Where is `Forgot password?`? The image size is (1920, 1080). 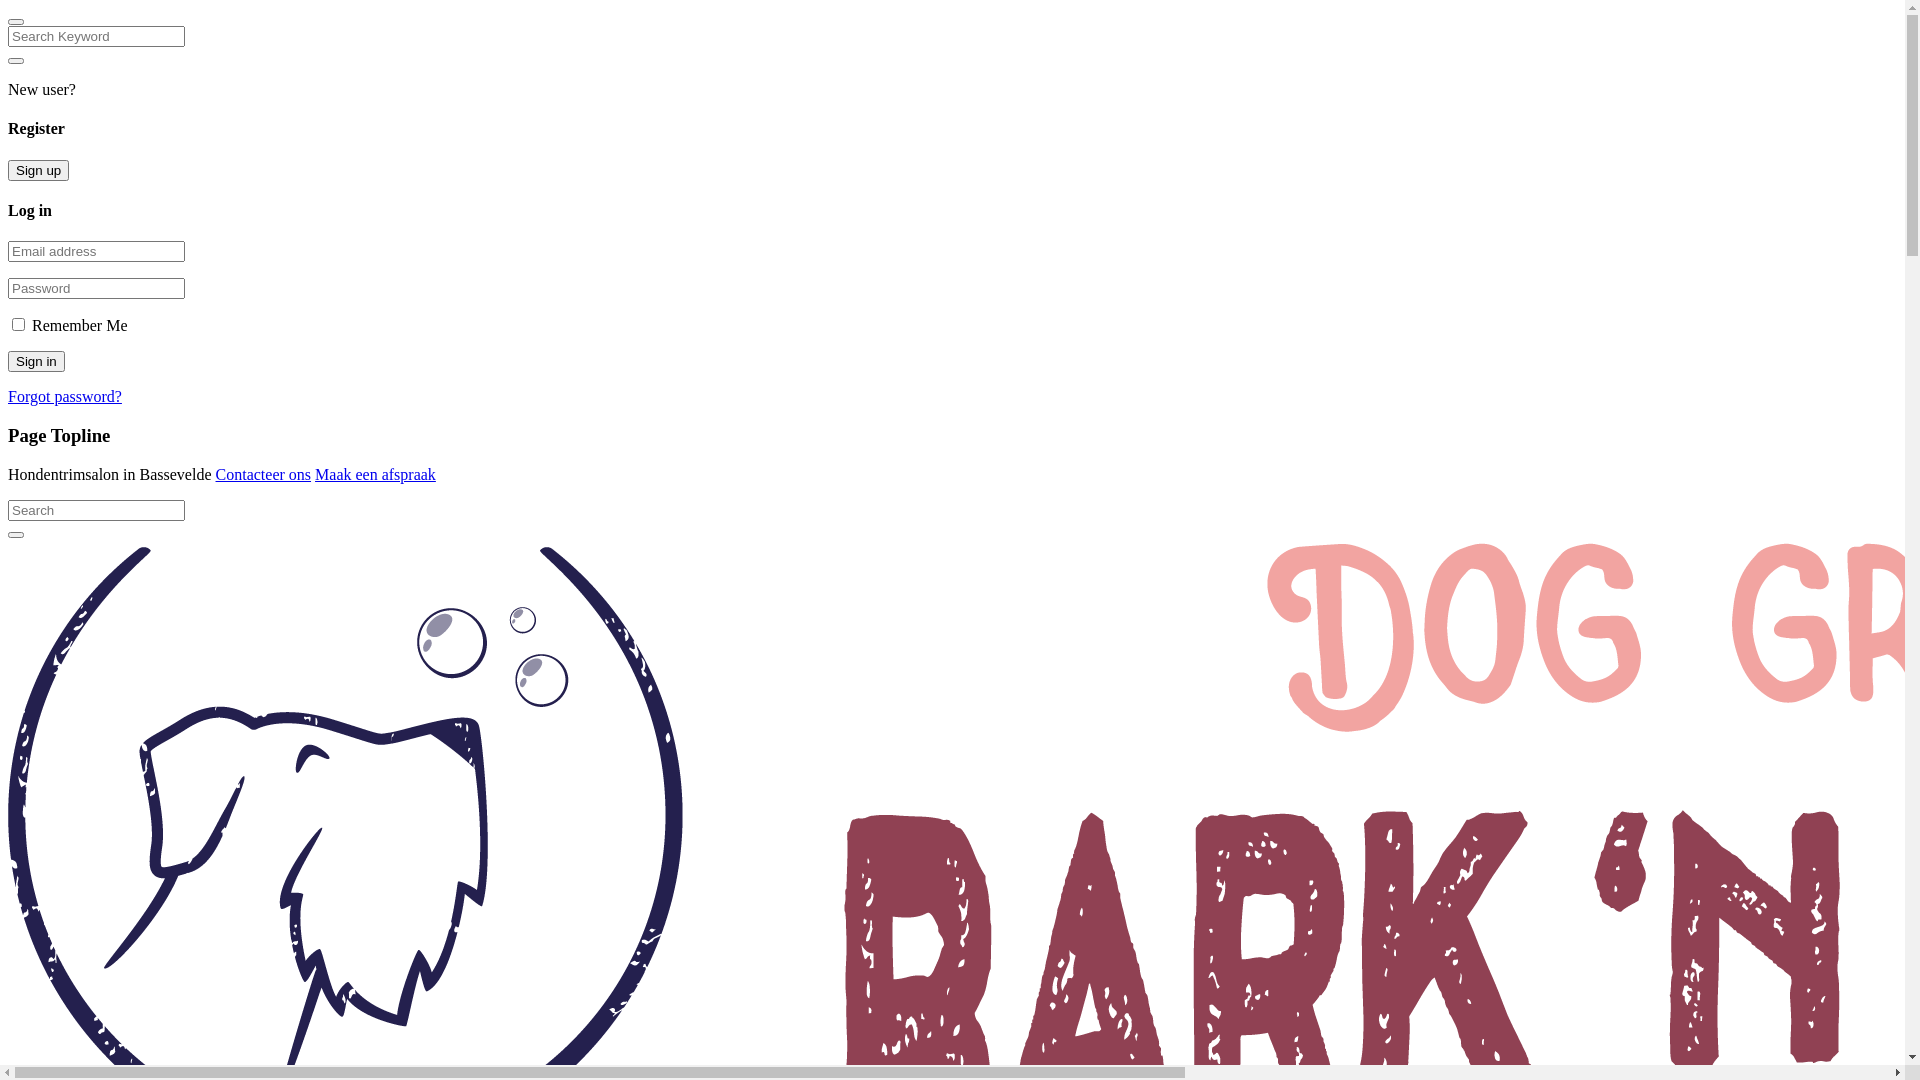
Forgot password? is located at coordinates (65, 396).